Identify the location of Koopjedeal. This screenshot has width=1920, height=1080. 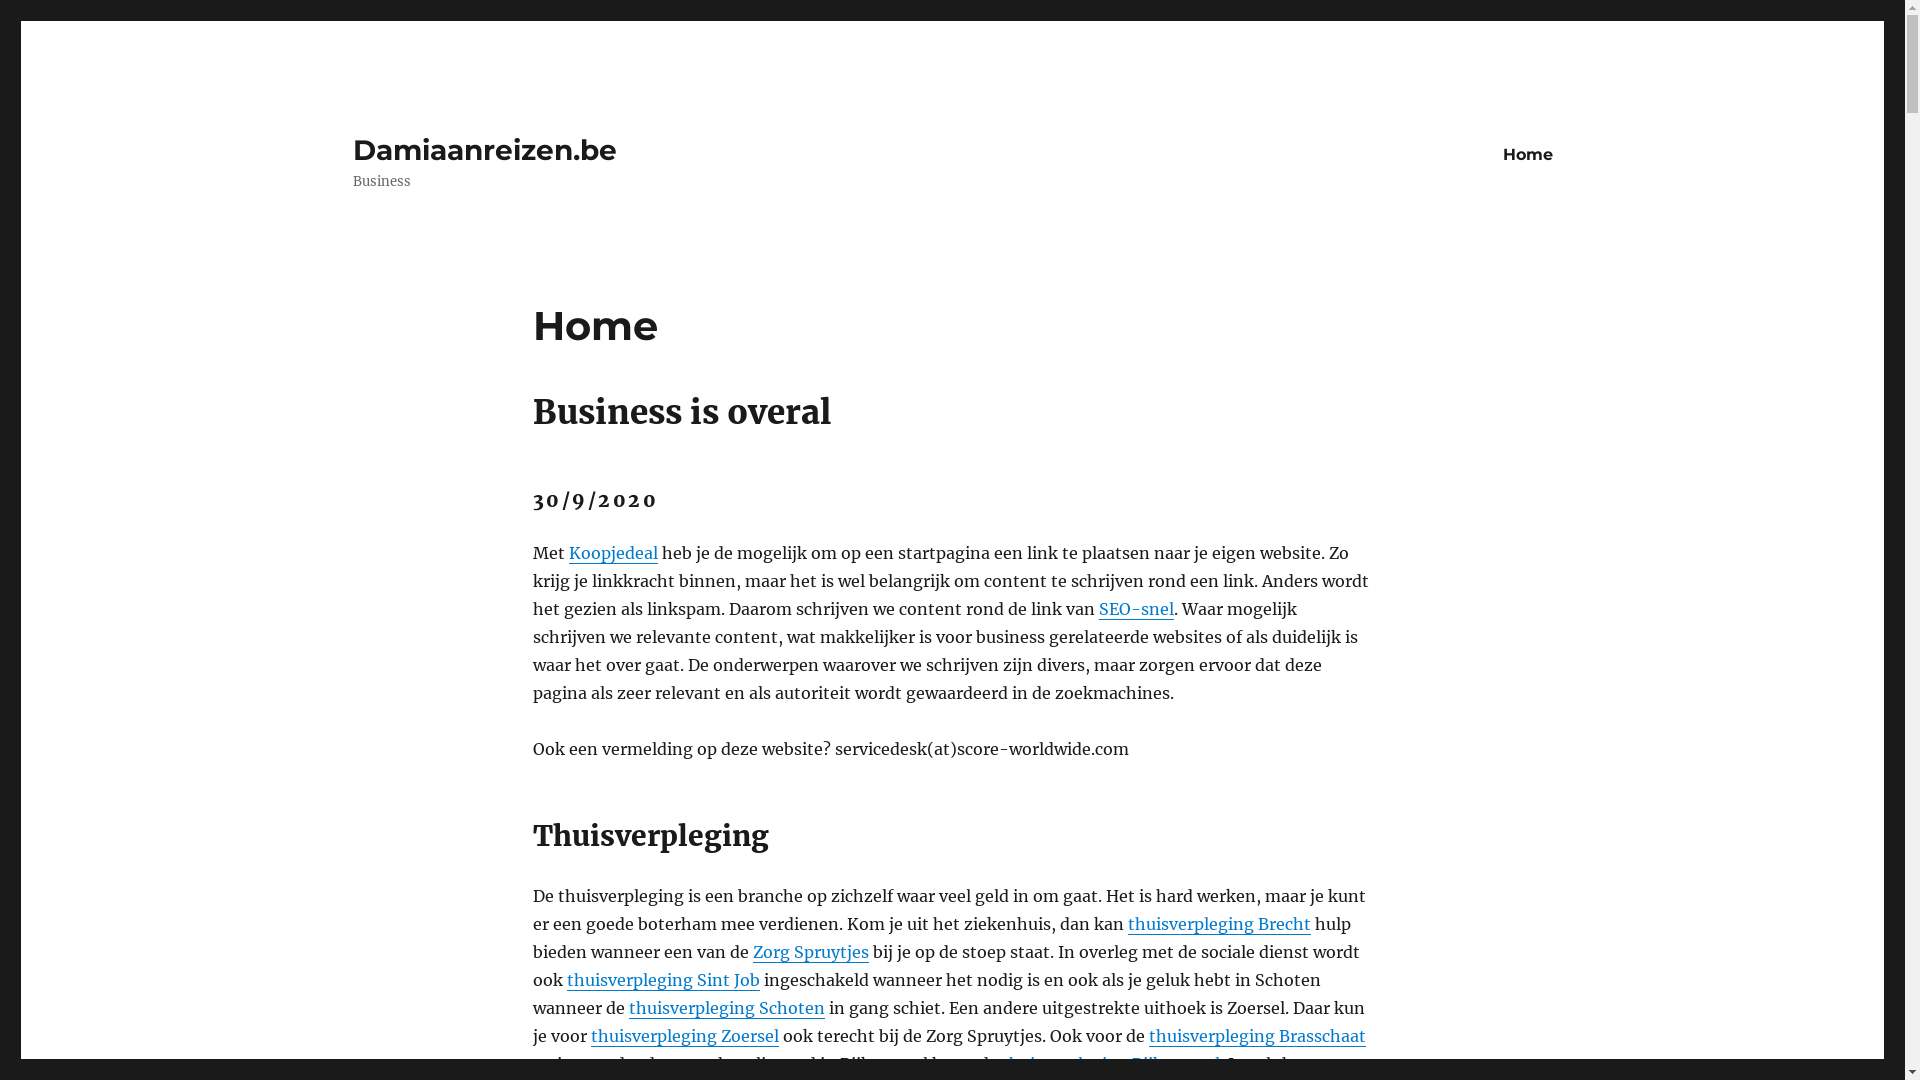
(612, 553).